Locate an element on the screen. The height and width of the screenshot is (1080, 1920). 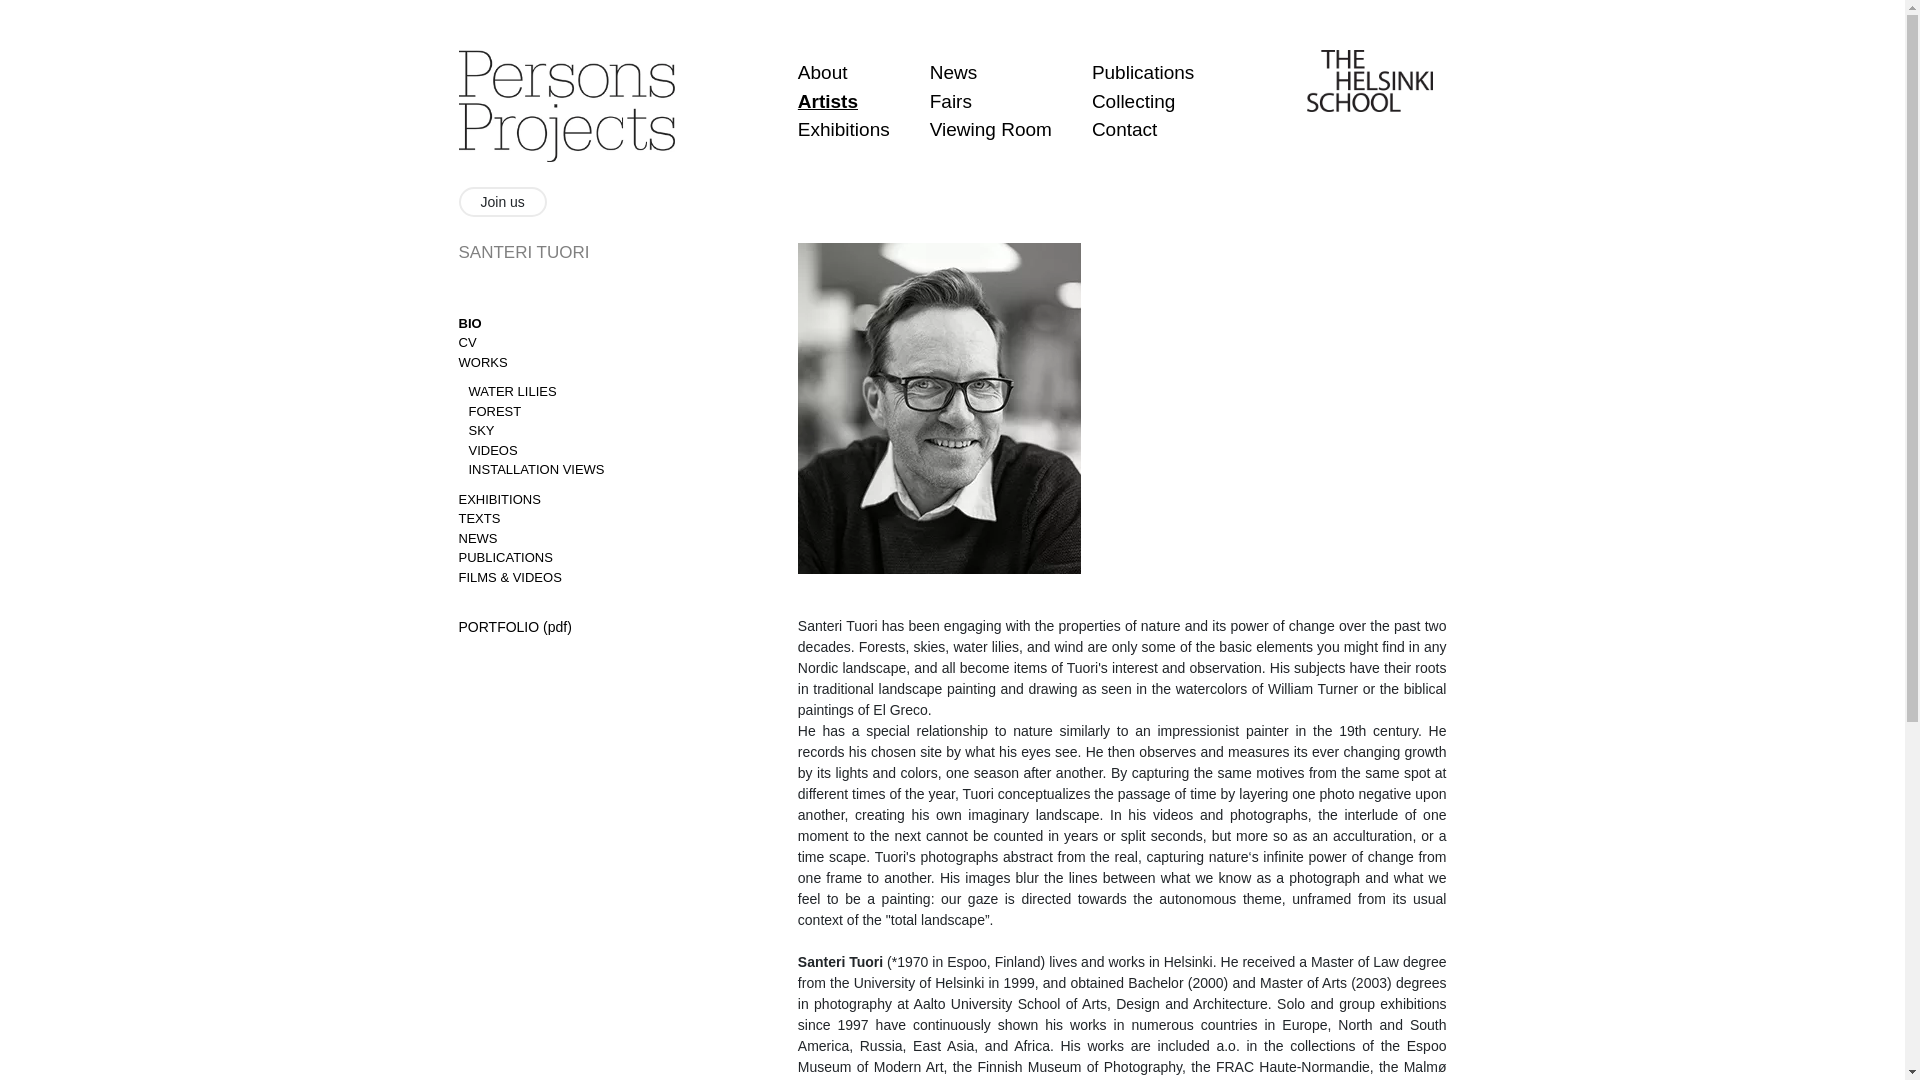
Viewing Room is located at coordinates (990, 129).